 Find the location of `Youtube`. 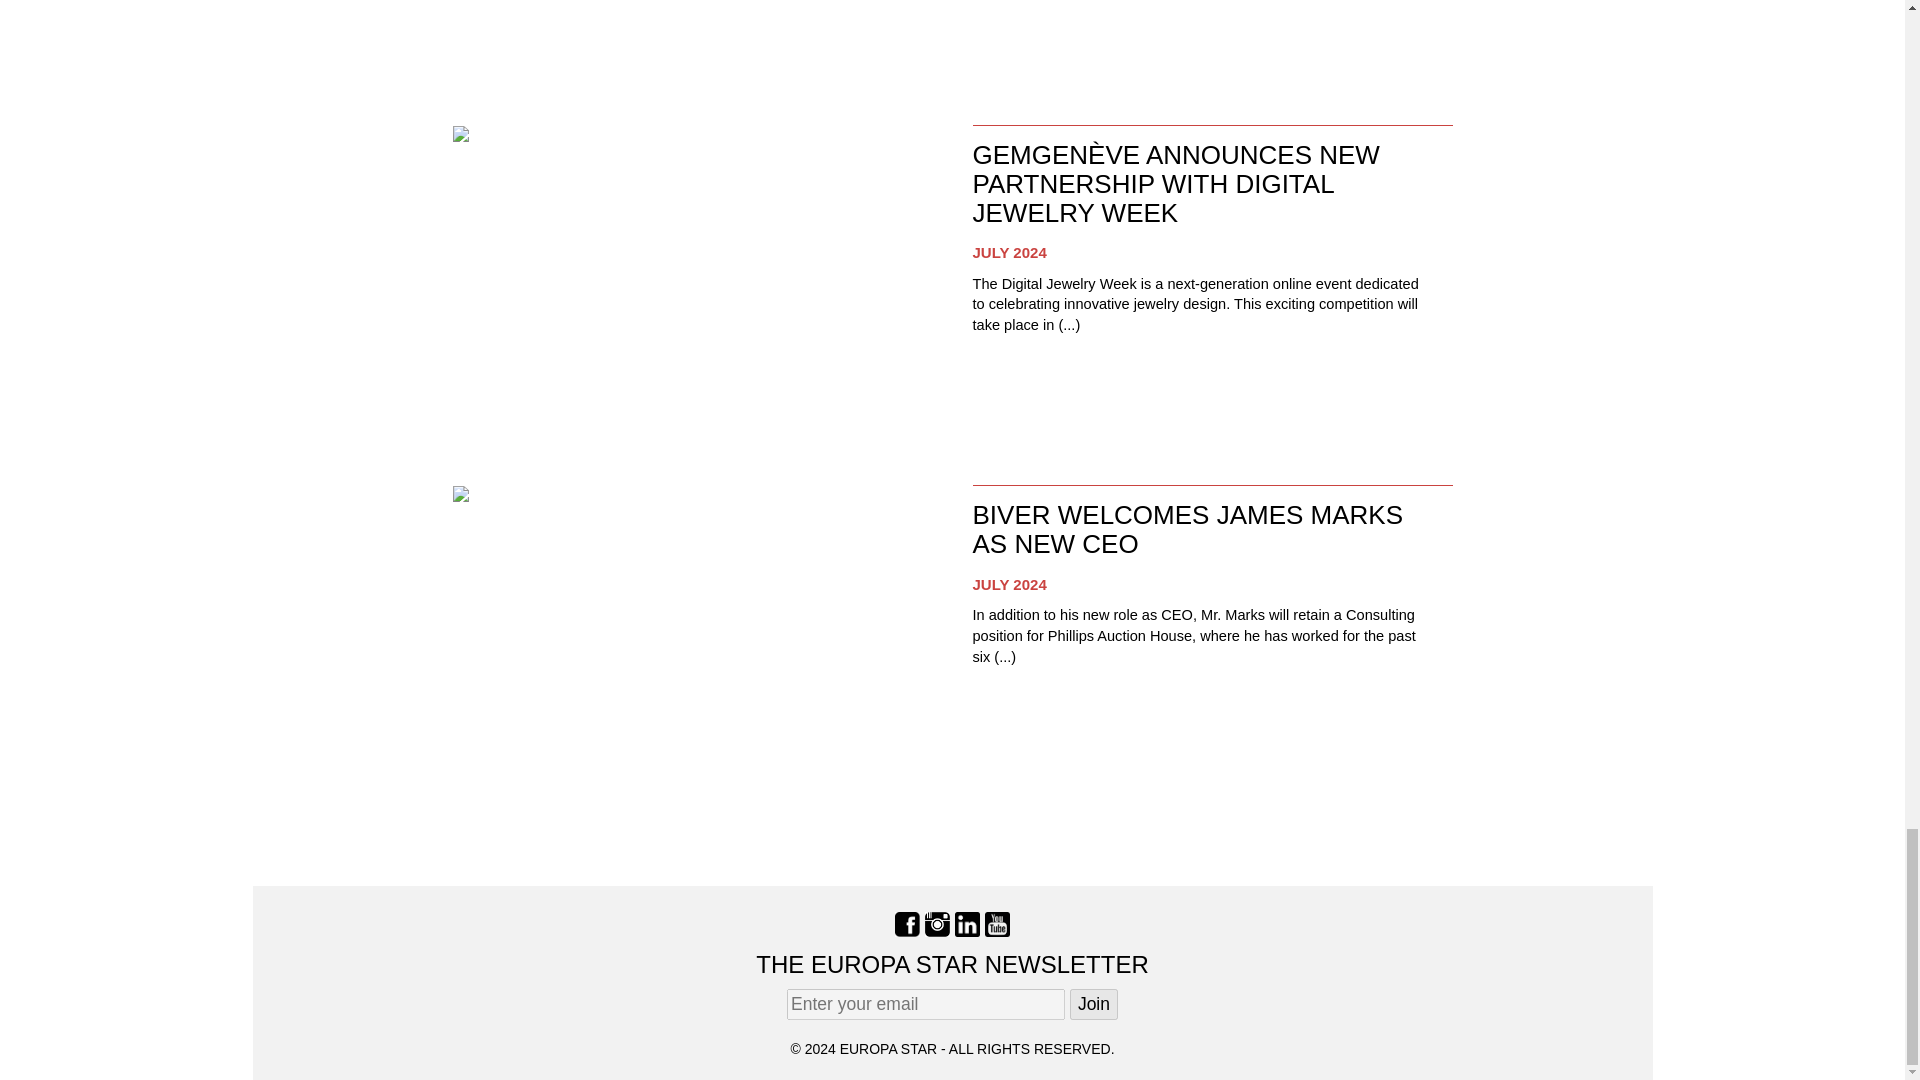

Youtube is located at coordinates (996, 922).